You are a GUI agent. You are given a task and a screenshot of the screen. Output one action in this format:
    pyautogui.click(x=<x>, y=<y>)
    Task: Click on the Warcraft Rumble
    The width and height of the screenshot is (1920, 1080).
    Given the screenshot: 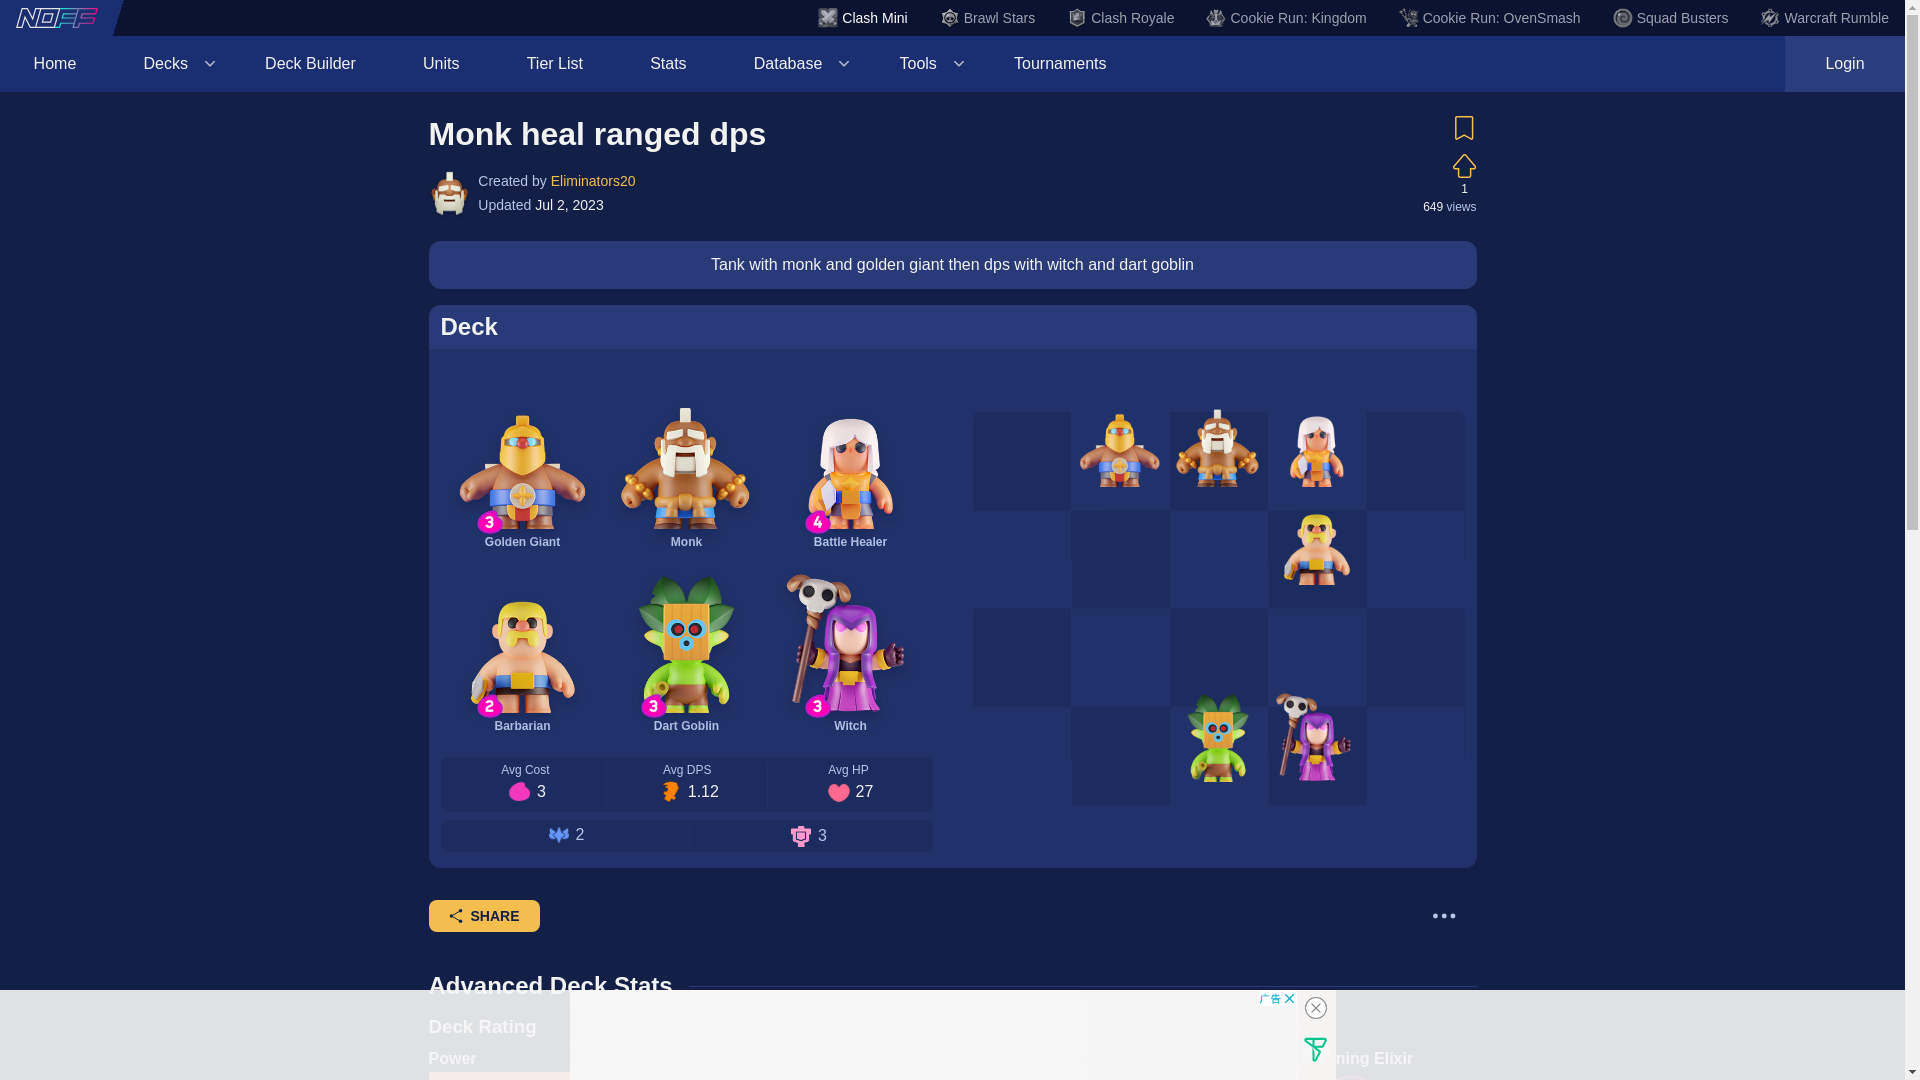 What is the action you would take?
    pyautogui.click(x=1824, y=18)
    